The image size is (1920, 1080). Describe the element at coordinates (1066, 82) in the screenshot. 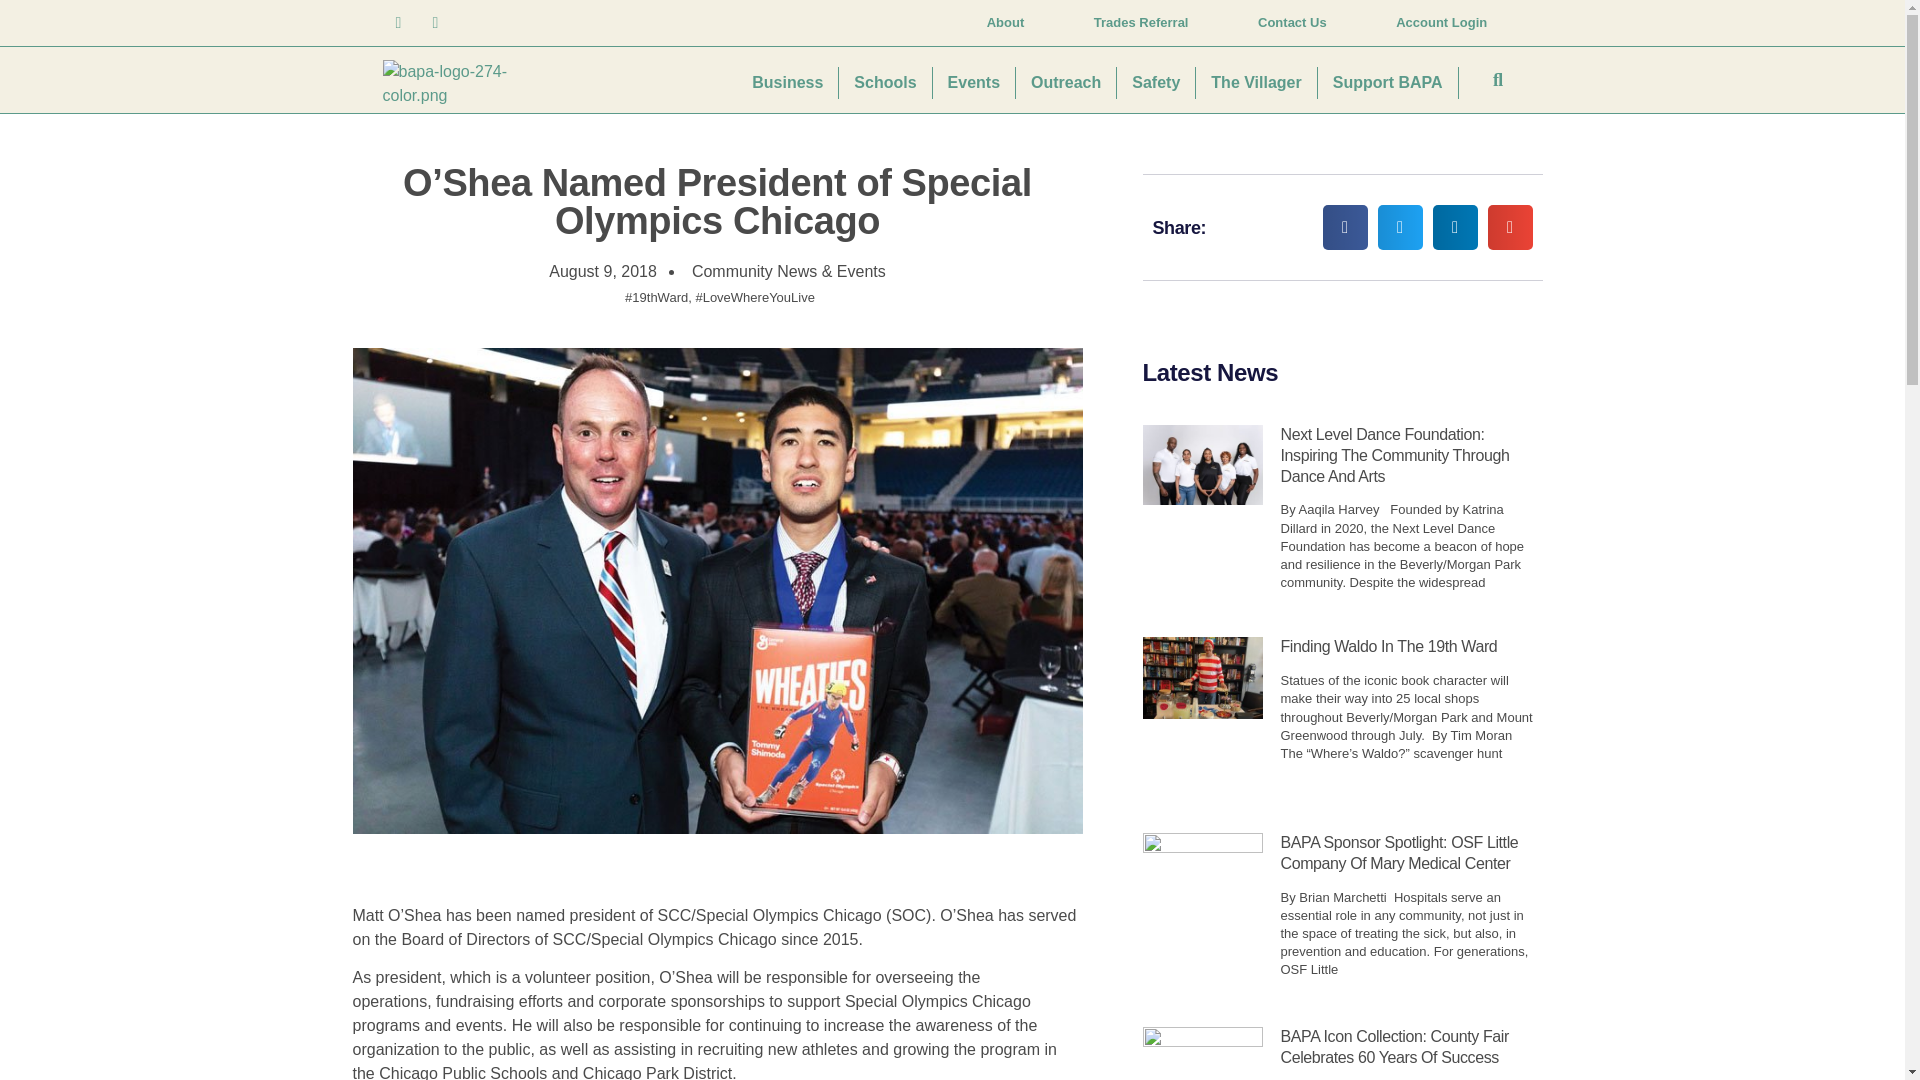

I see `Outreach` at that location.